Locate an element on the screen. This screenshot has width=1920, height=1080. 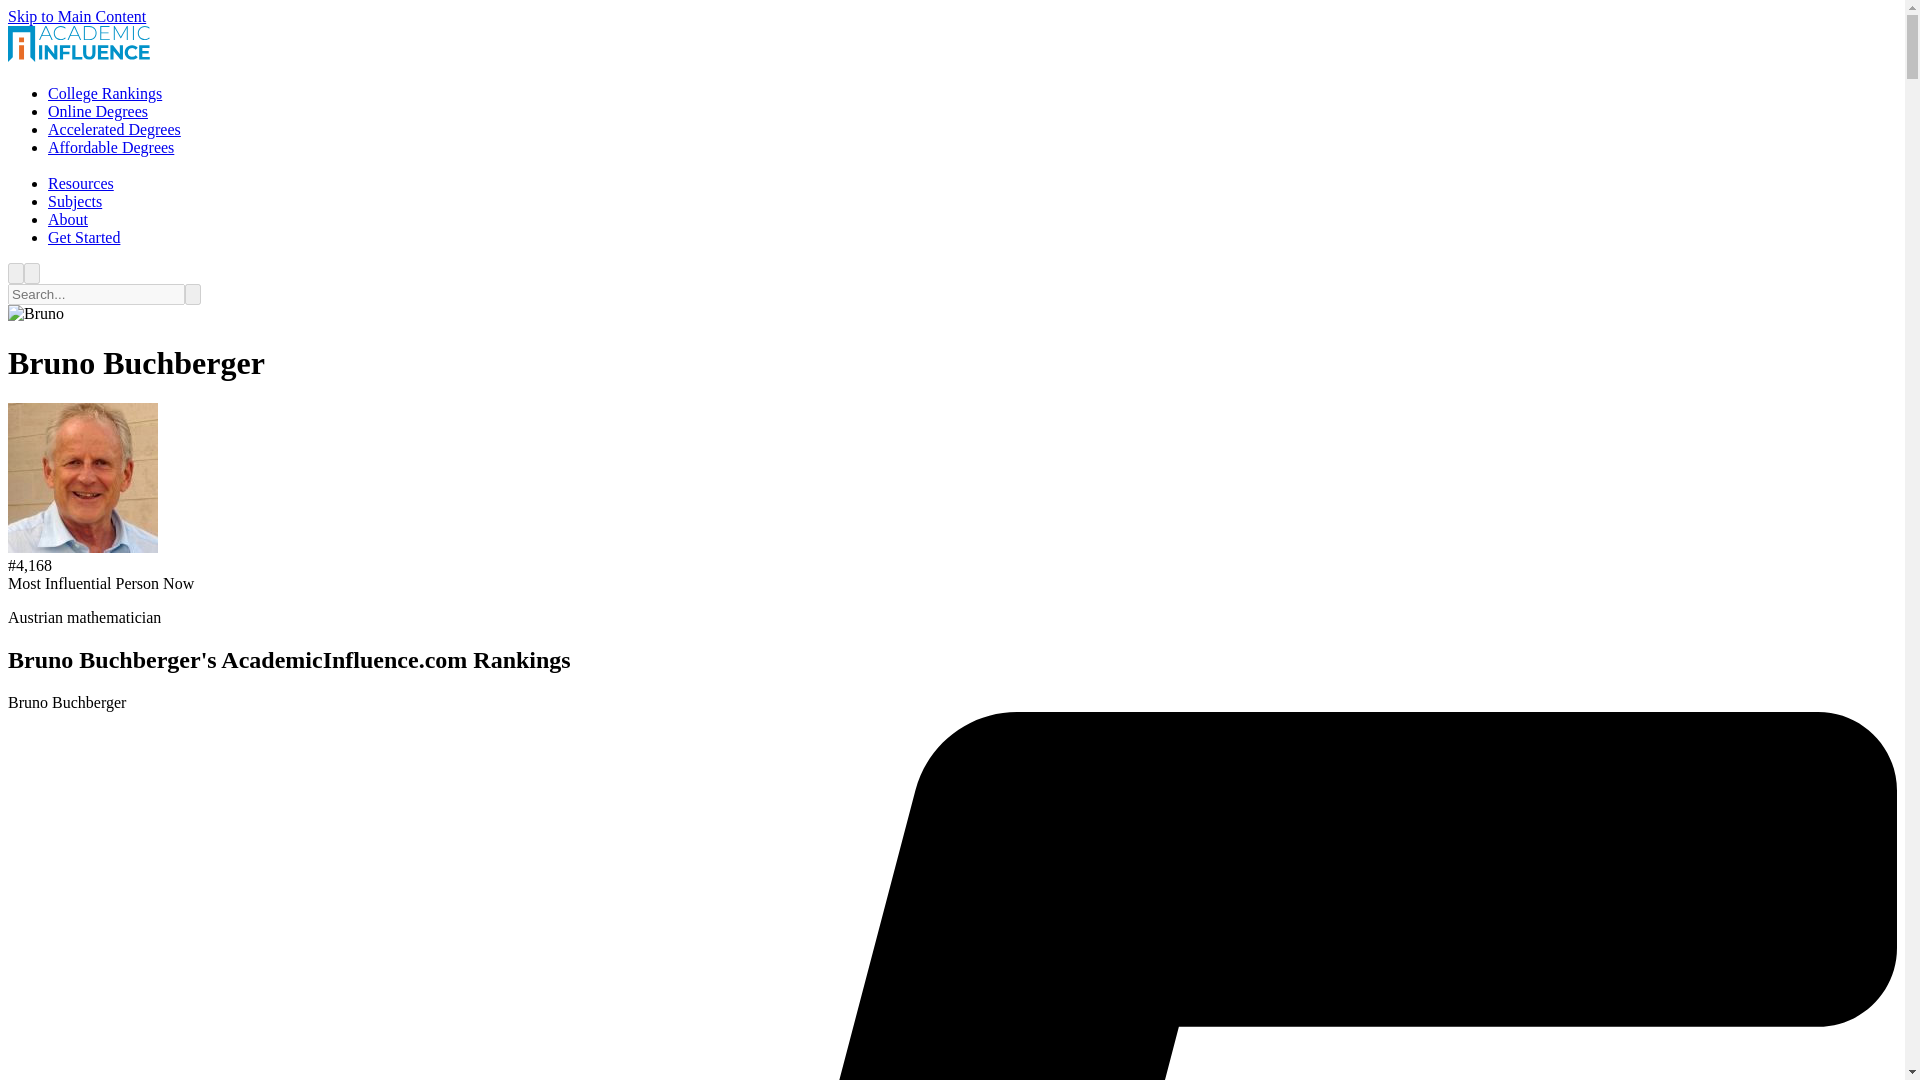
Get Started is located at coordinates (84, 237).